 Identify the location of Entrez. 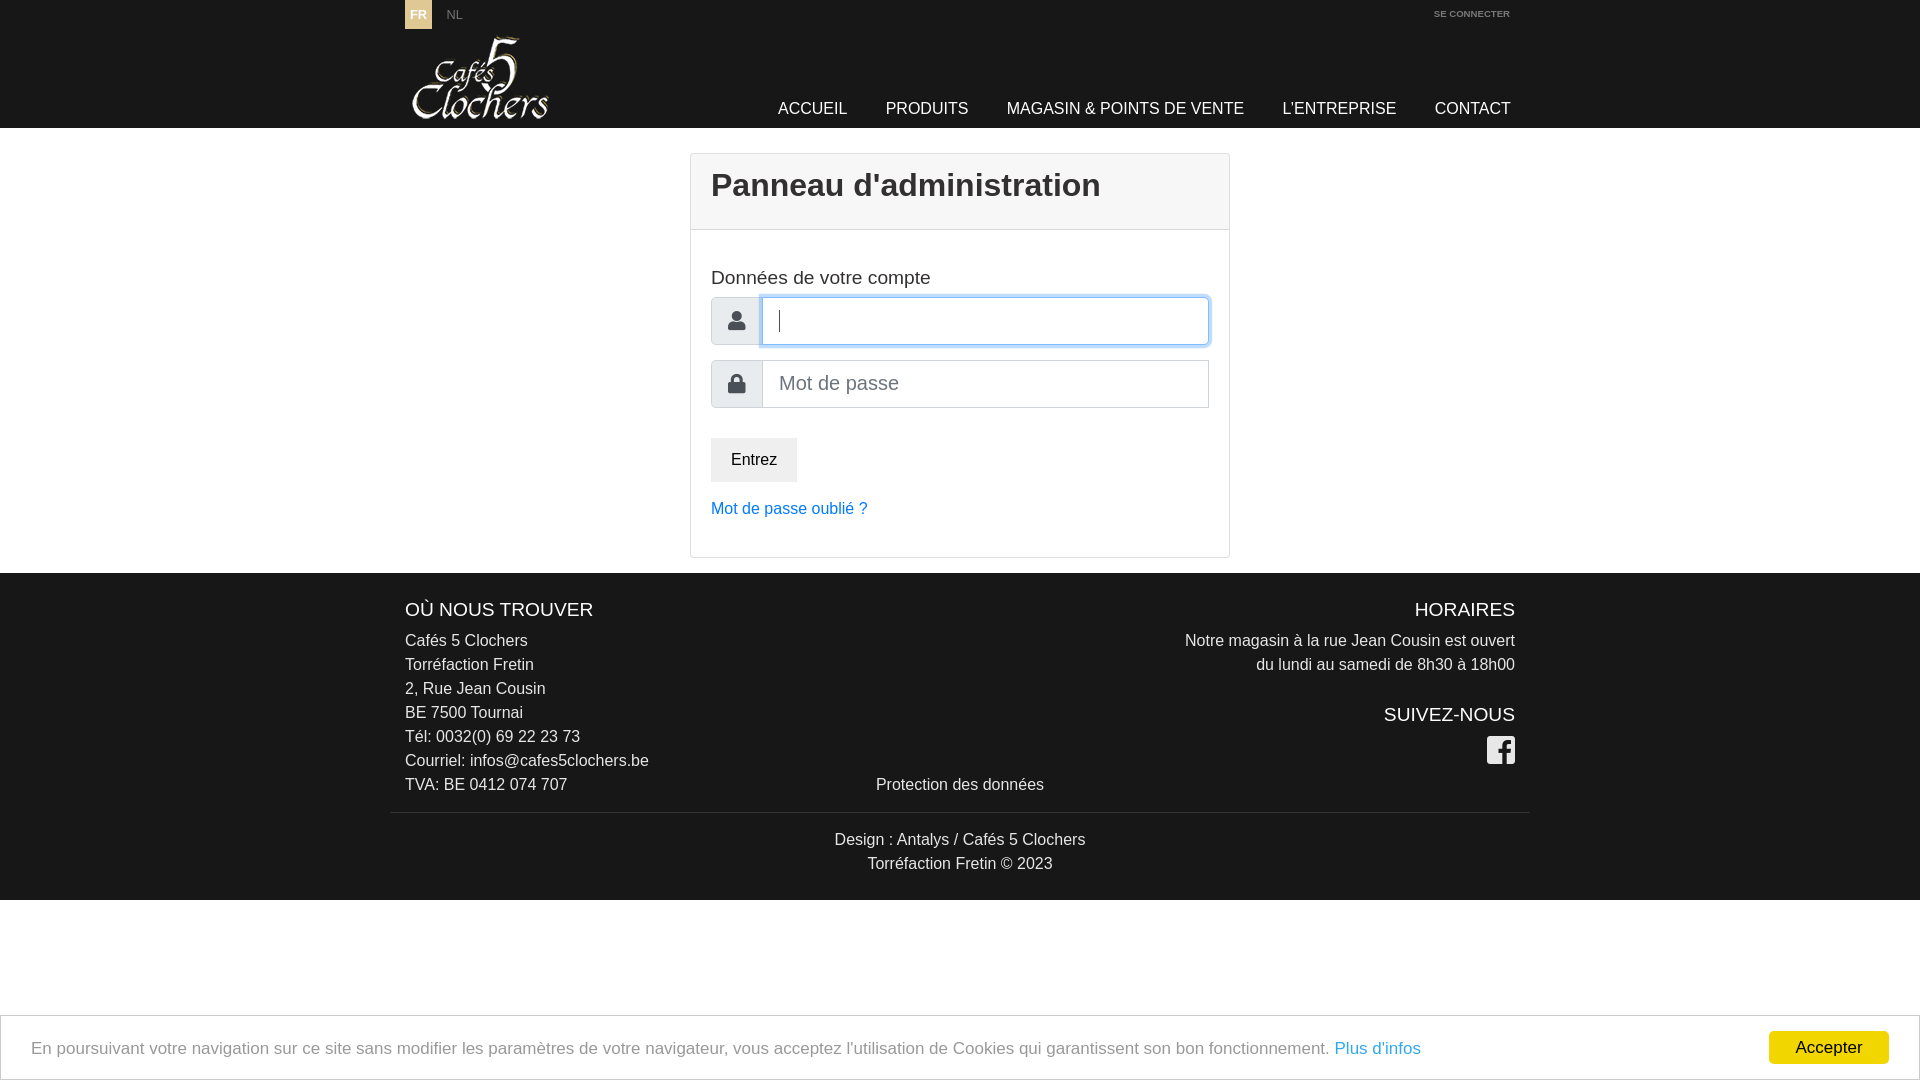
(754, 460).